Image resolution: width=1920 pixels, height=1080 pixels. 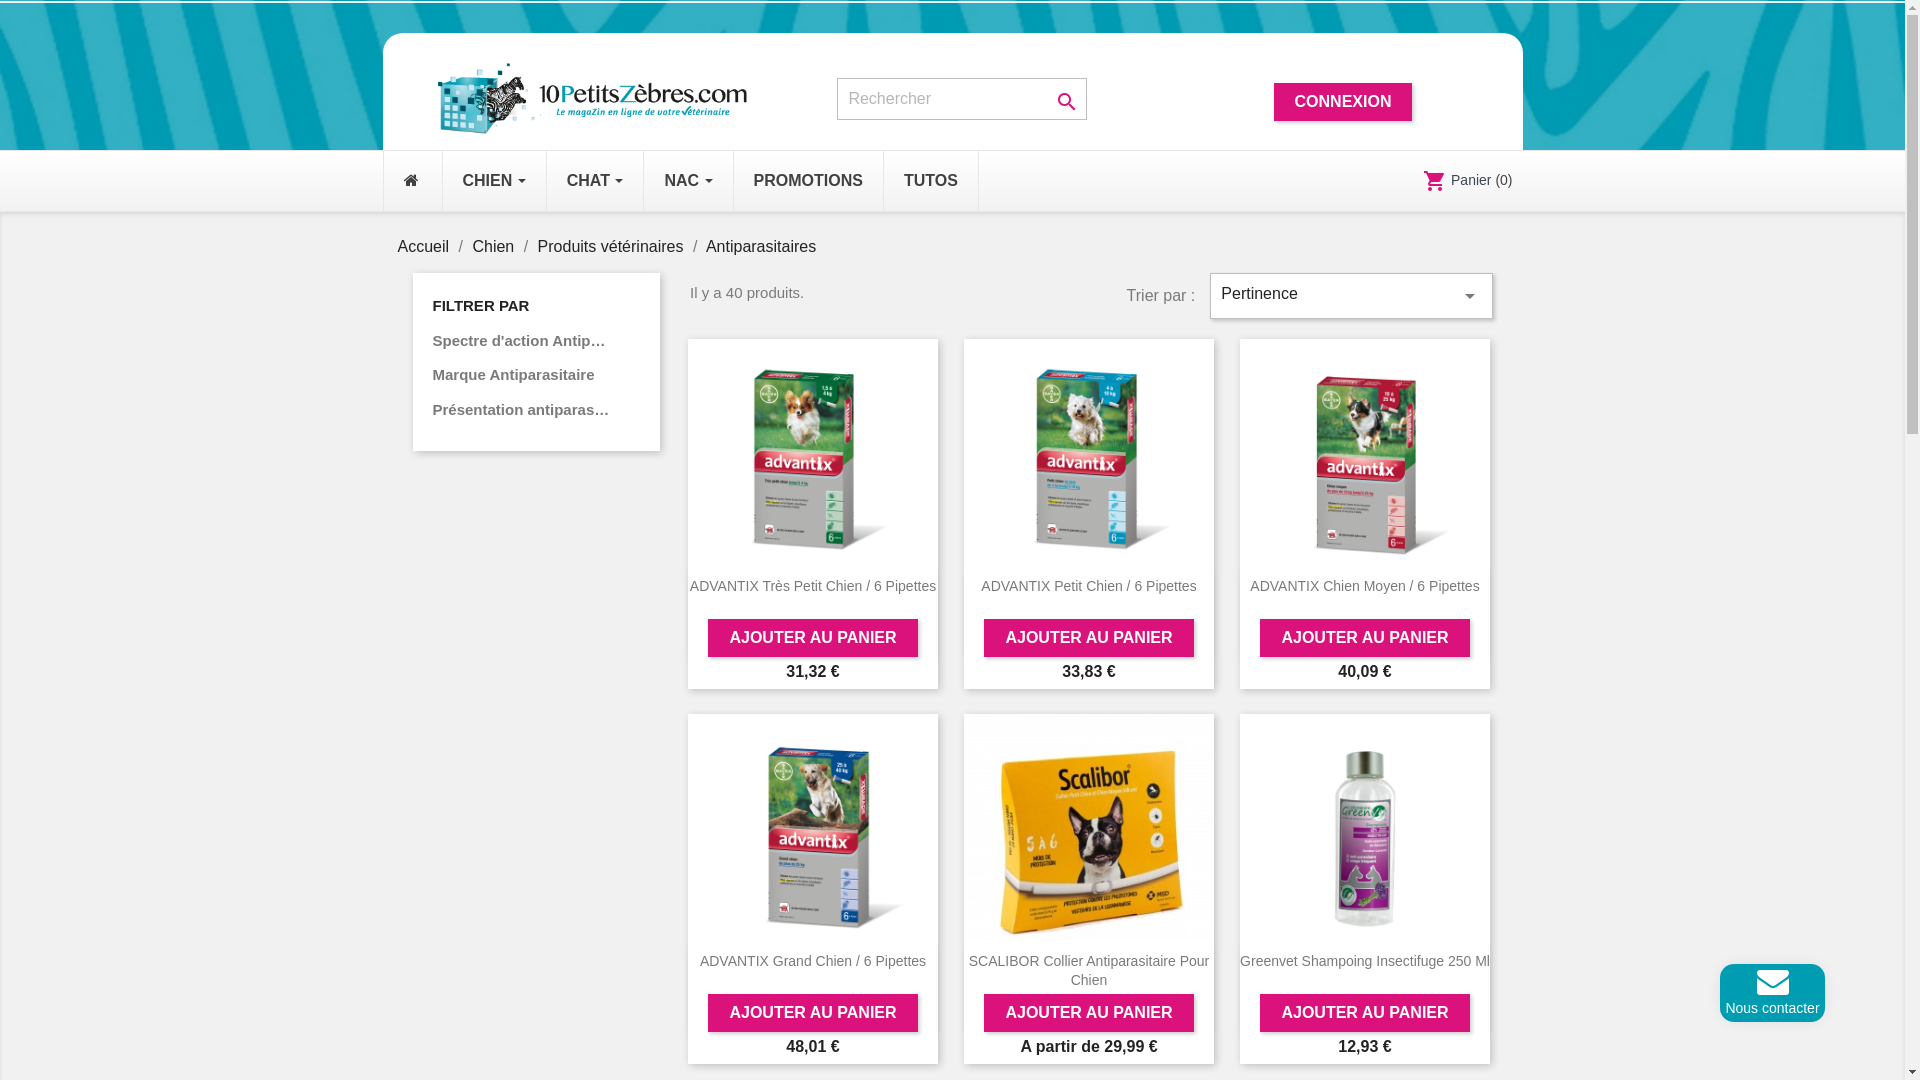 I want to click on PROMOTIONS, so click(x=808, y=181).